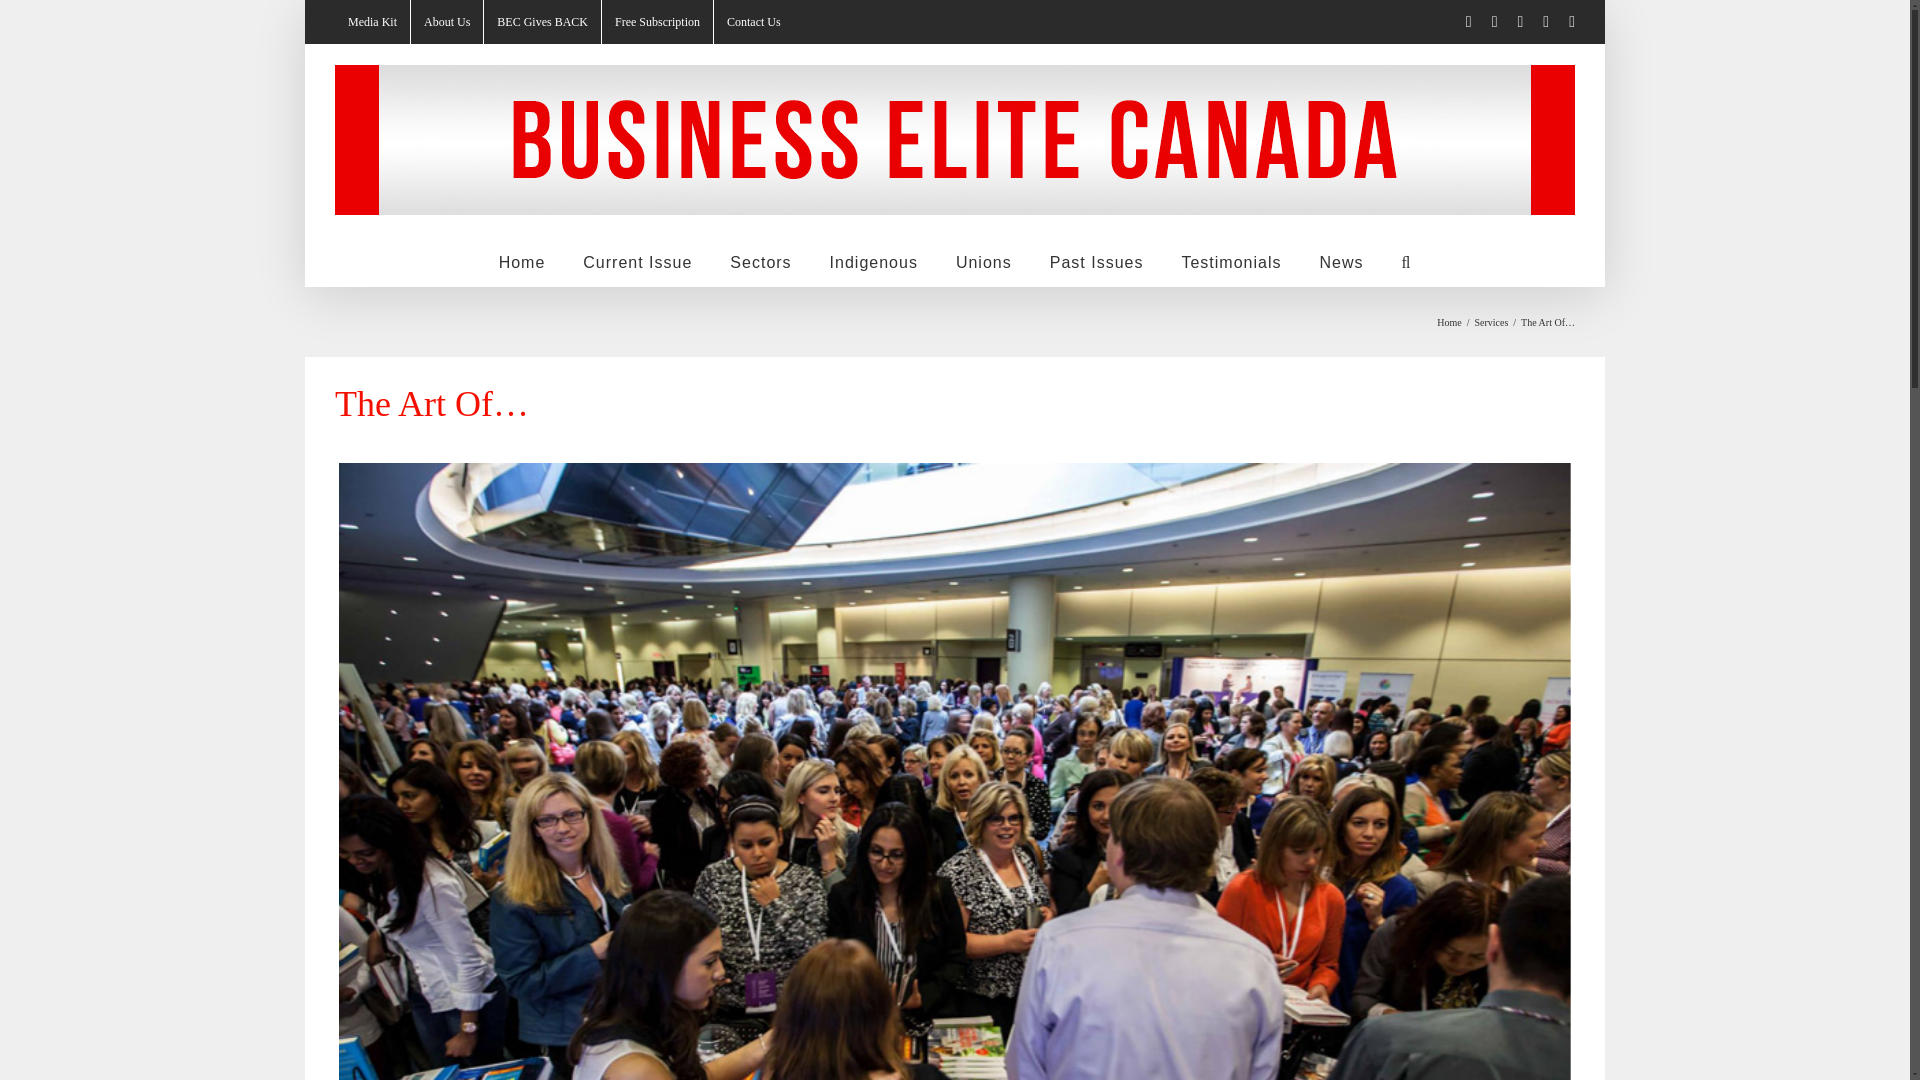  Describe the element at coordinates (1097, 261) in the screenshot. I see `Past Issues` at that location.